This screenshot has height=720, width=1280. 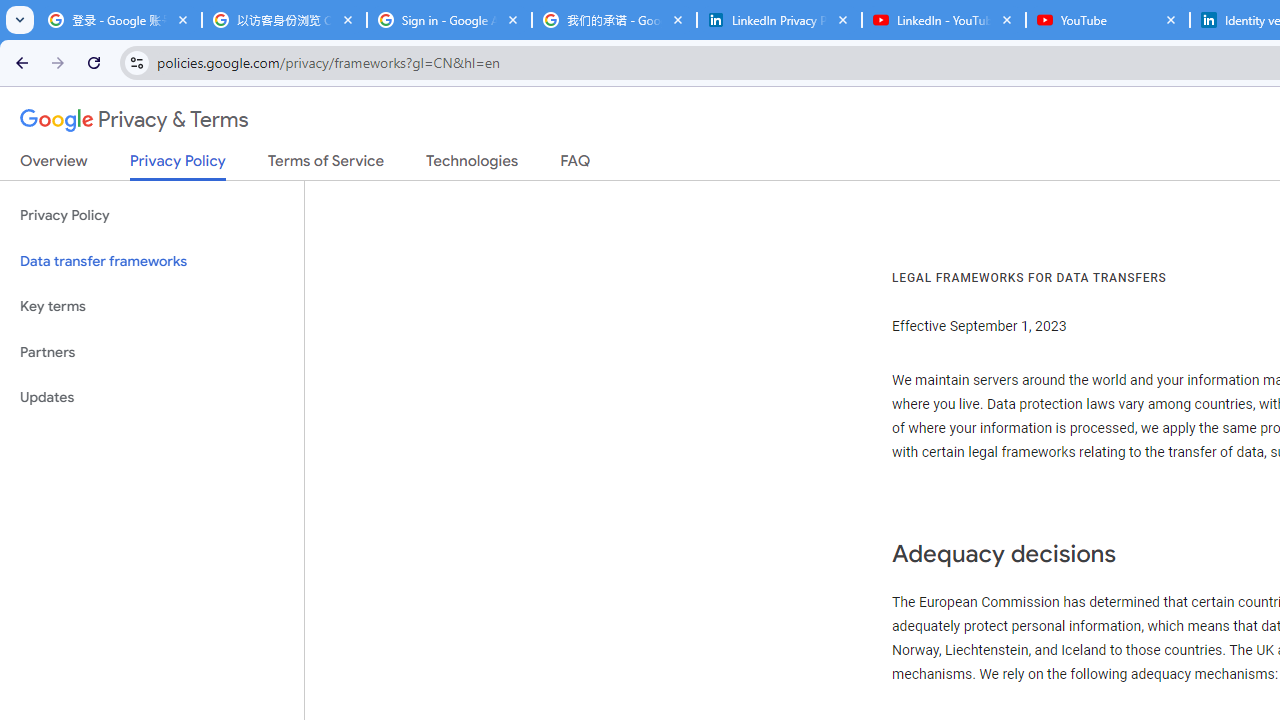 What do you see at coordinates (450, 20) in the screenshot?
I see `Sign in - Google Accounts` at bounding box center [450, 20].